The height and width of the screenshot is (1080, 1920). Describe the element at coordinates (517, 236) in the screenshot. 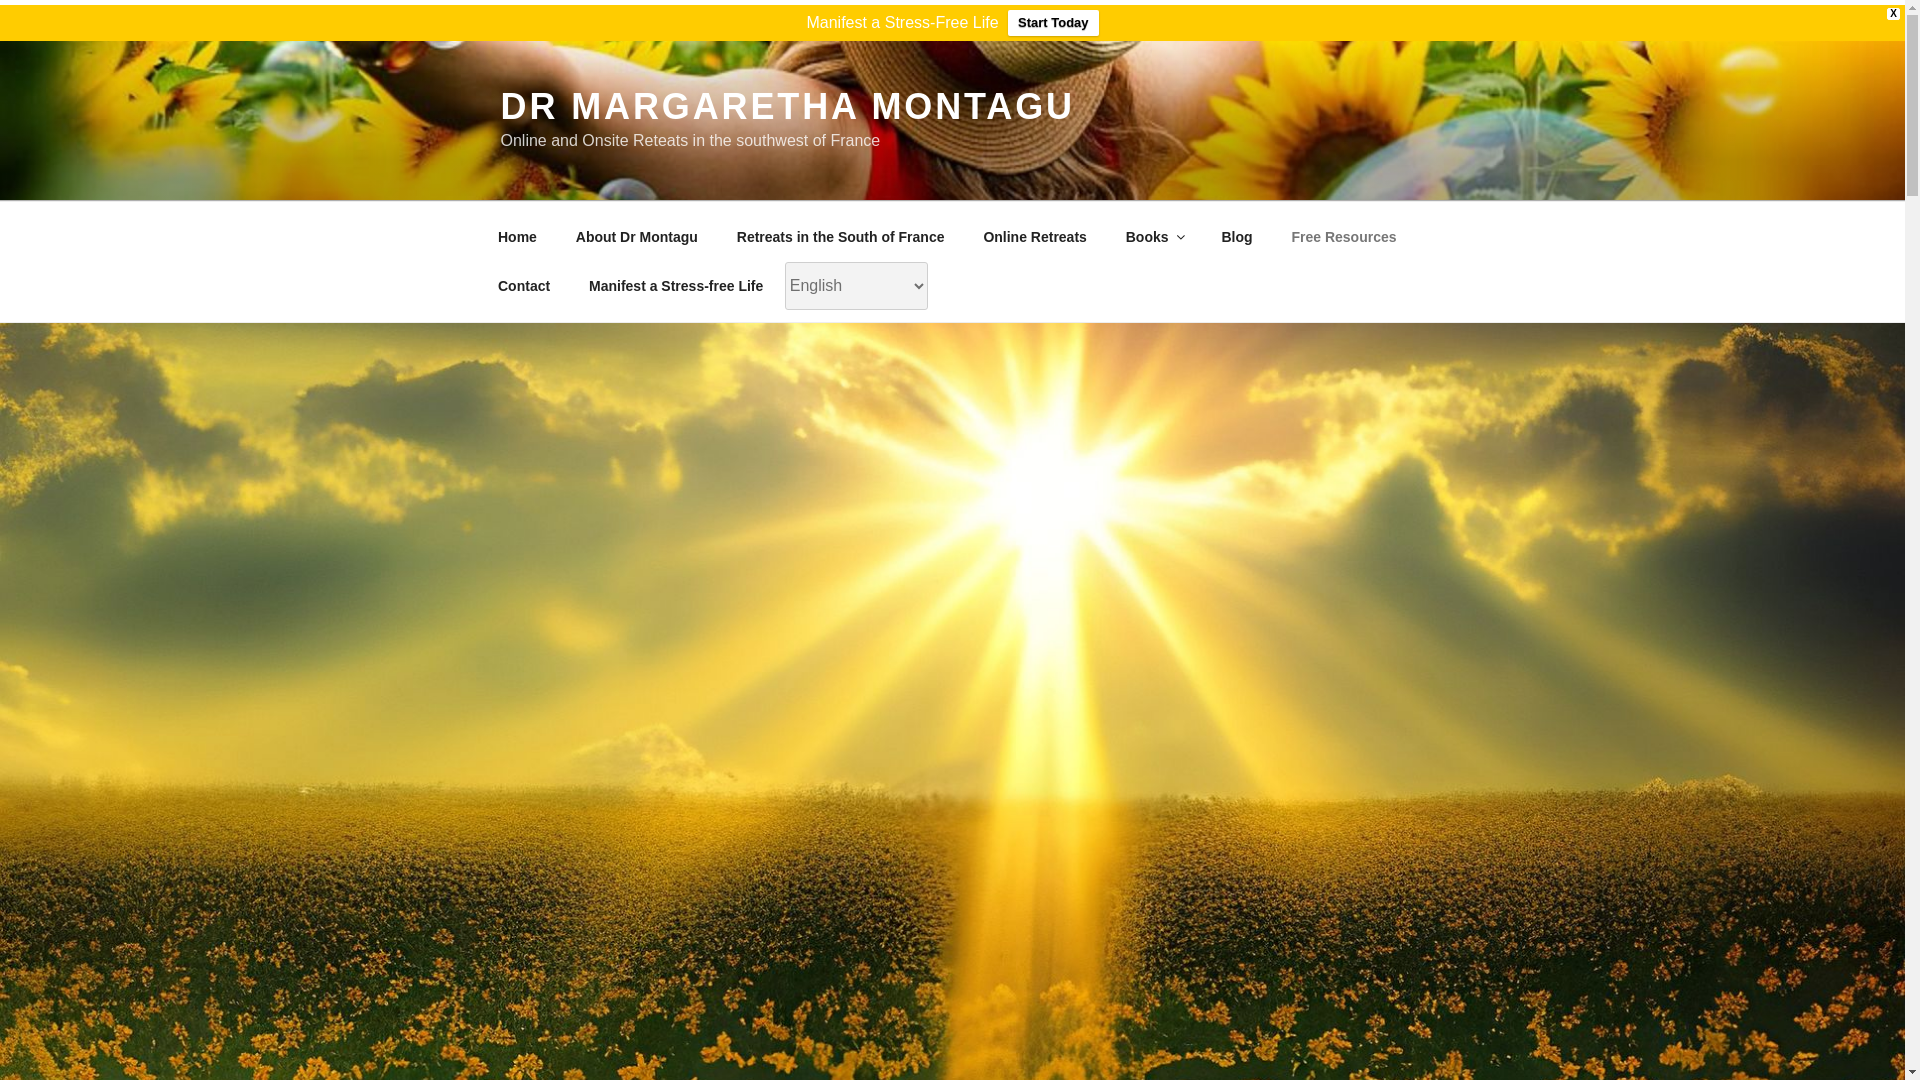

I see `Home` at that location.